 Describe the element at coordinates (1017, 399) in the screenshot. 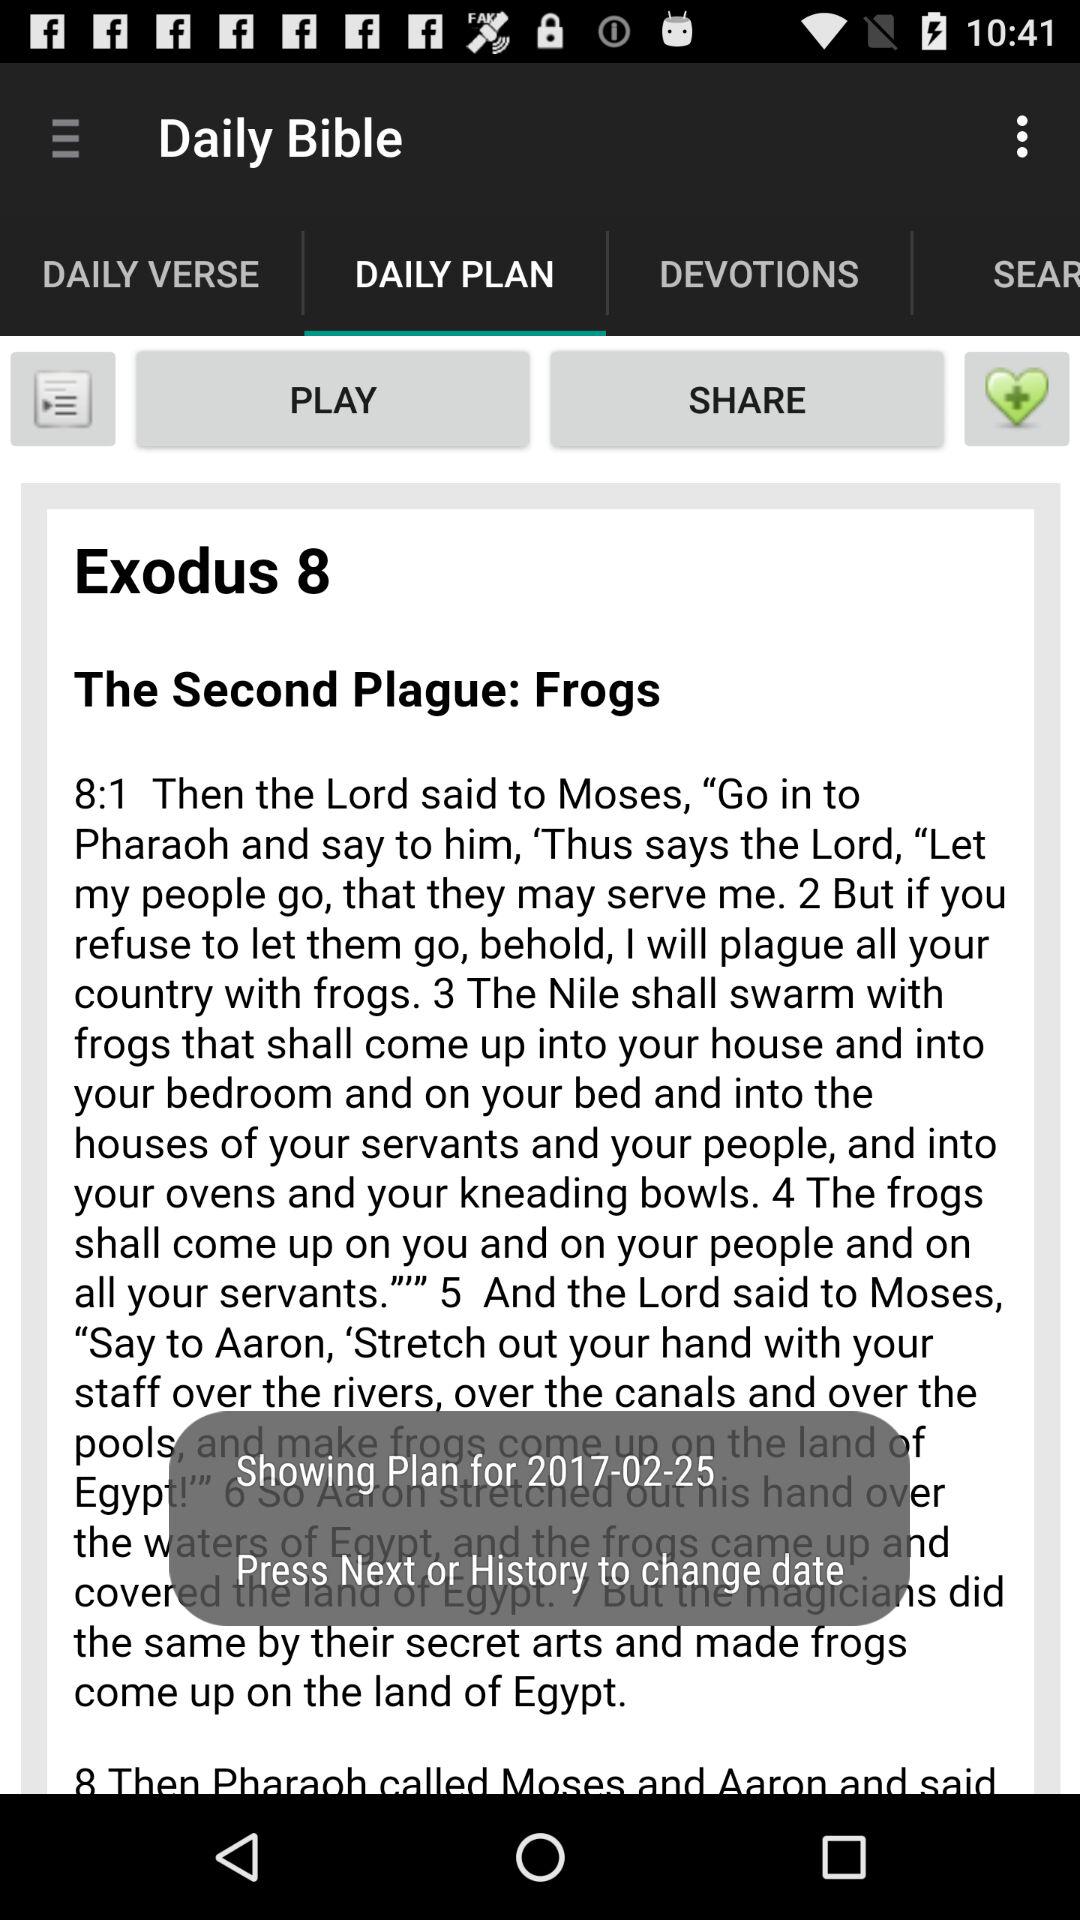

I see `like button` at that location.